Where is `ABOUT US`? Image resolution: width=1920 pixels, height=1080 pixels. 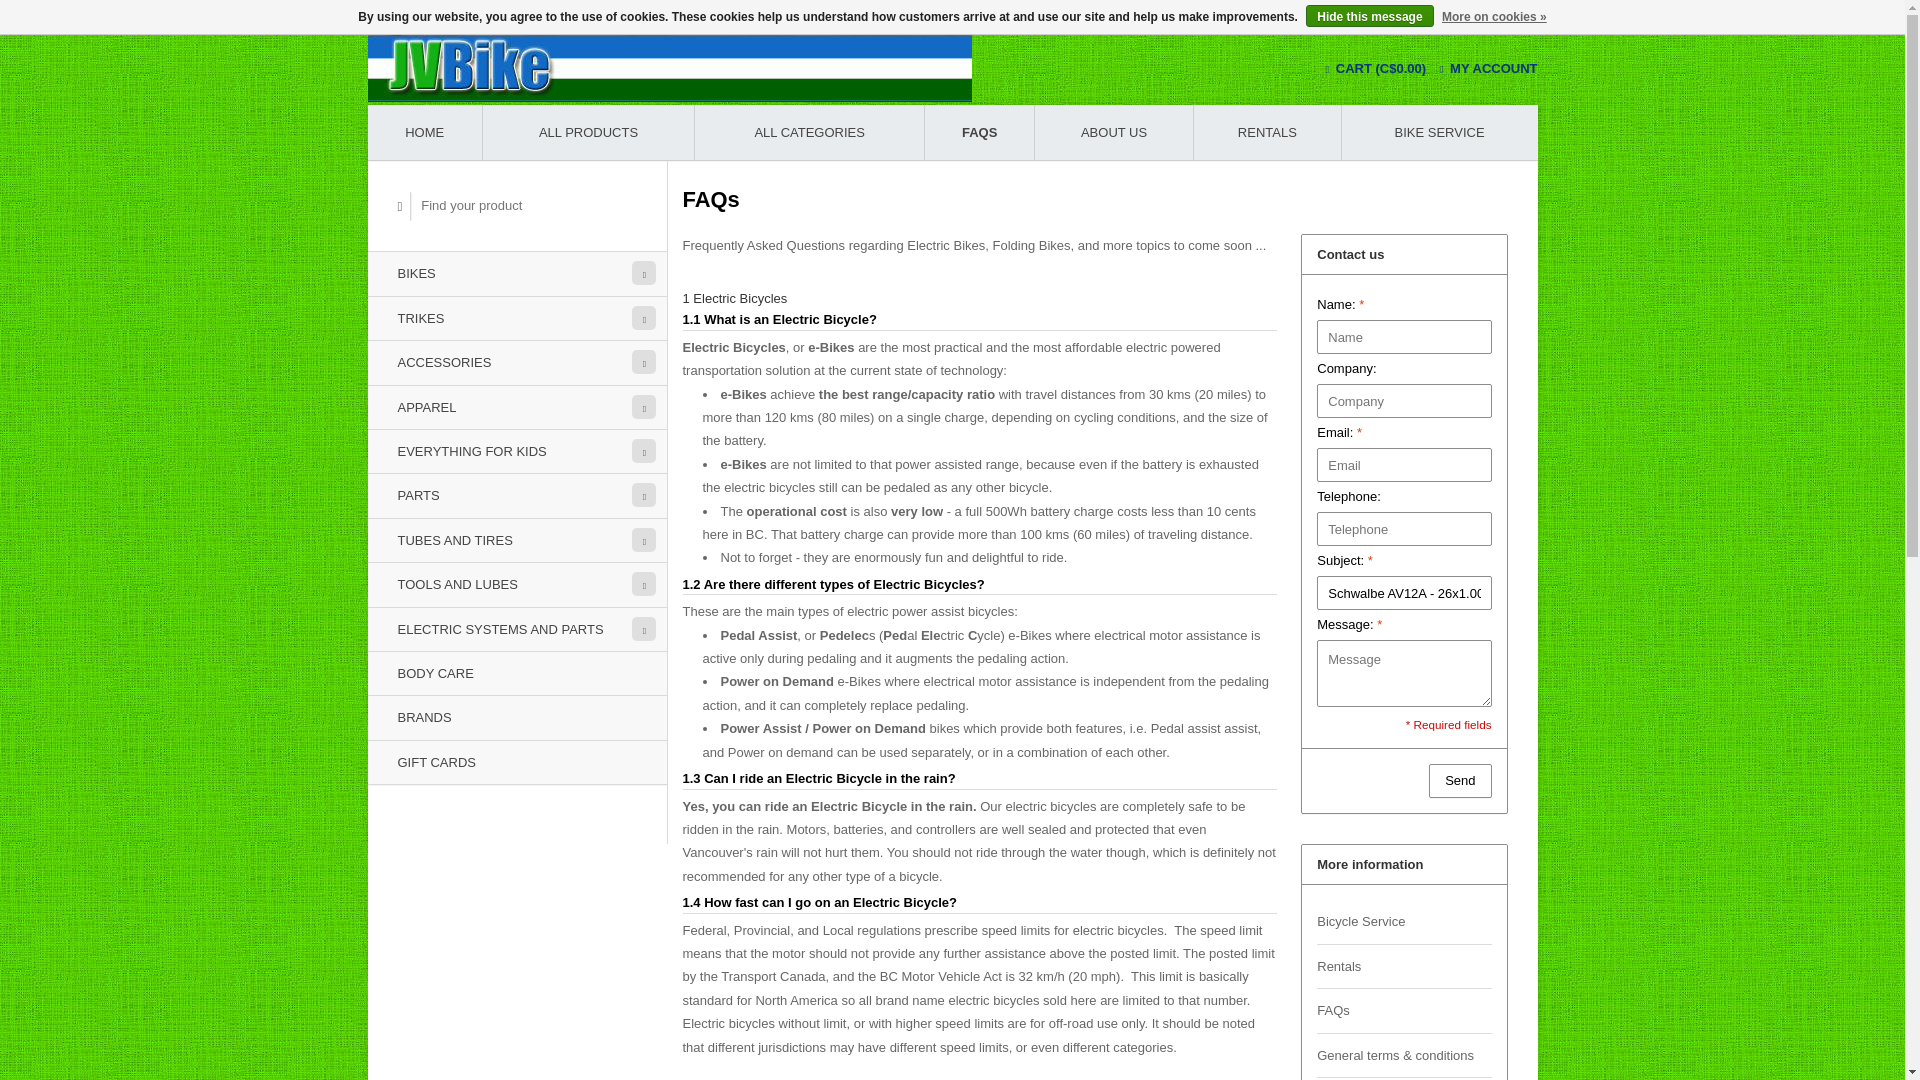 ABOUT US is located at coordinates (1113, 132).